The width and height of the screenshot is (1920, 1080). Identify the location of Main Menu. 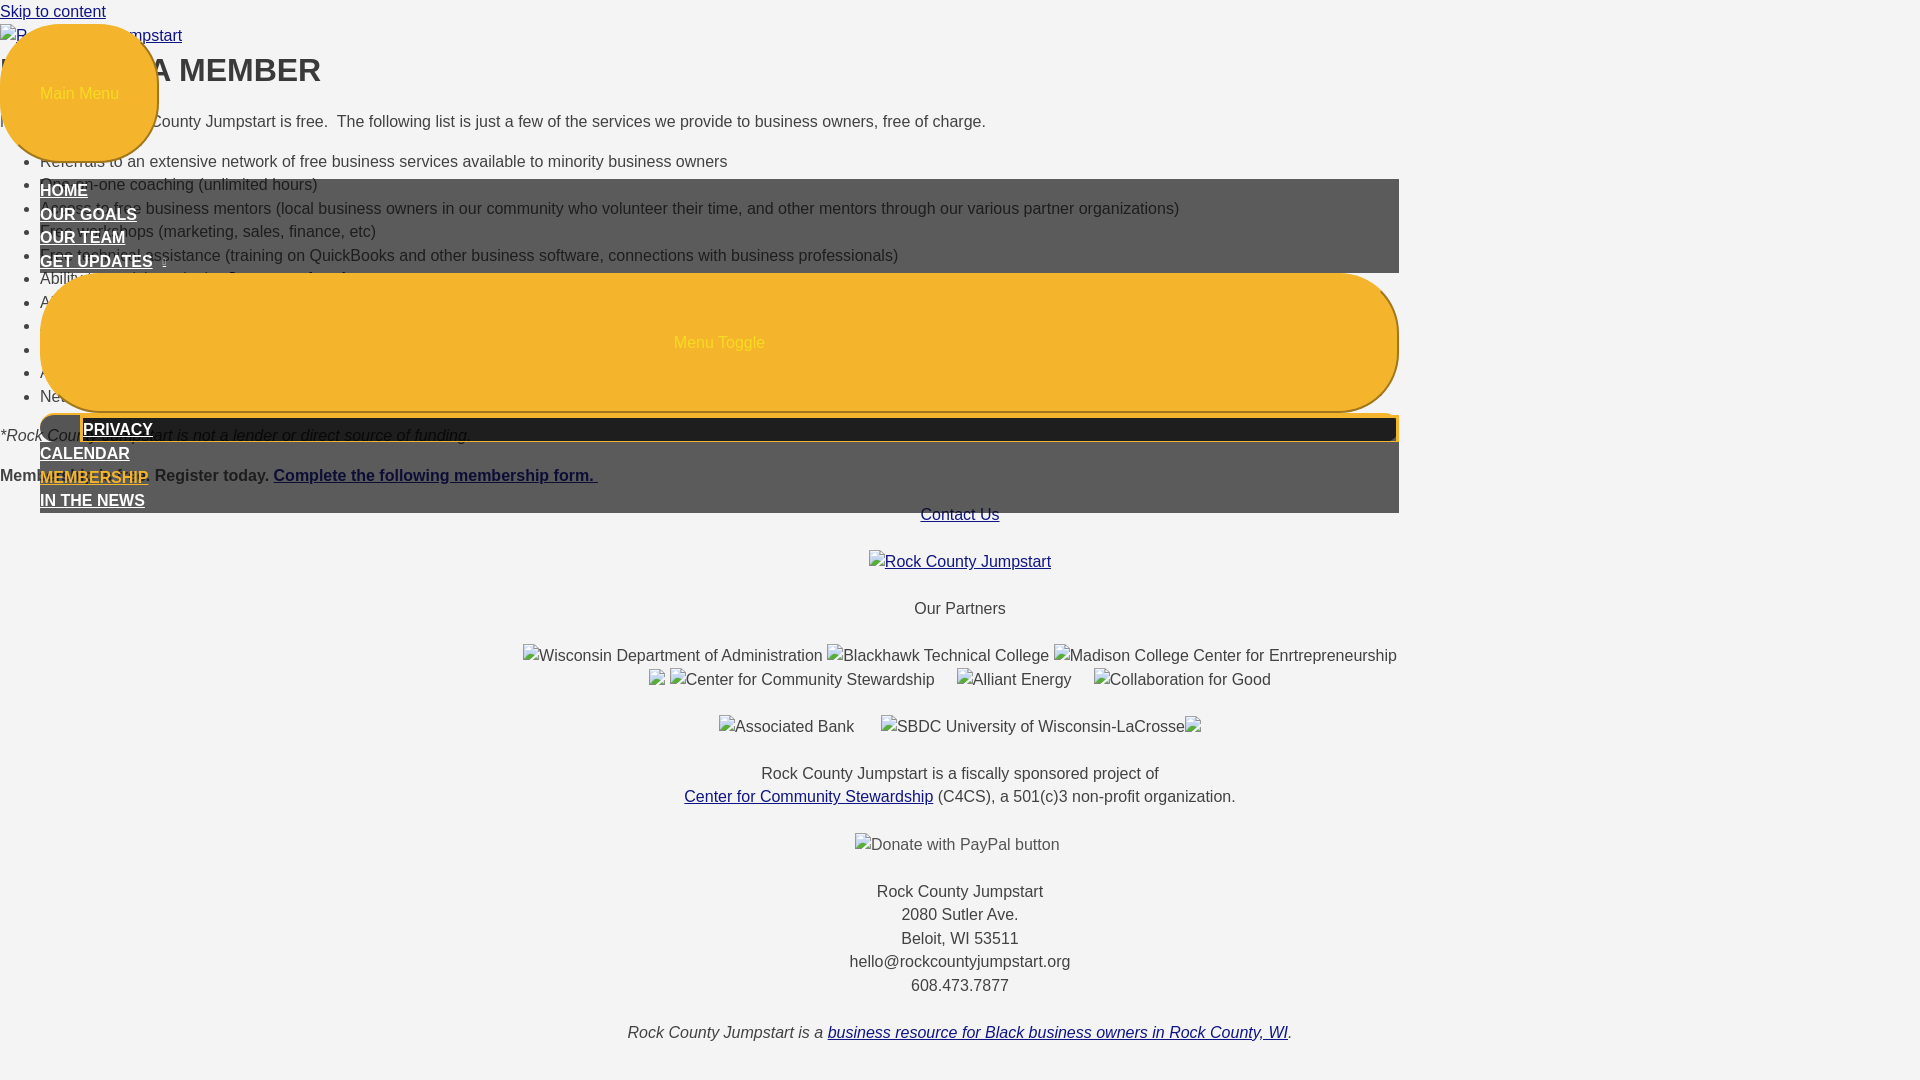
(80, 94).